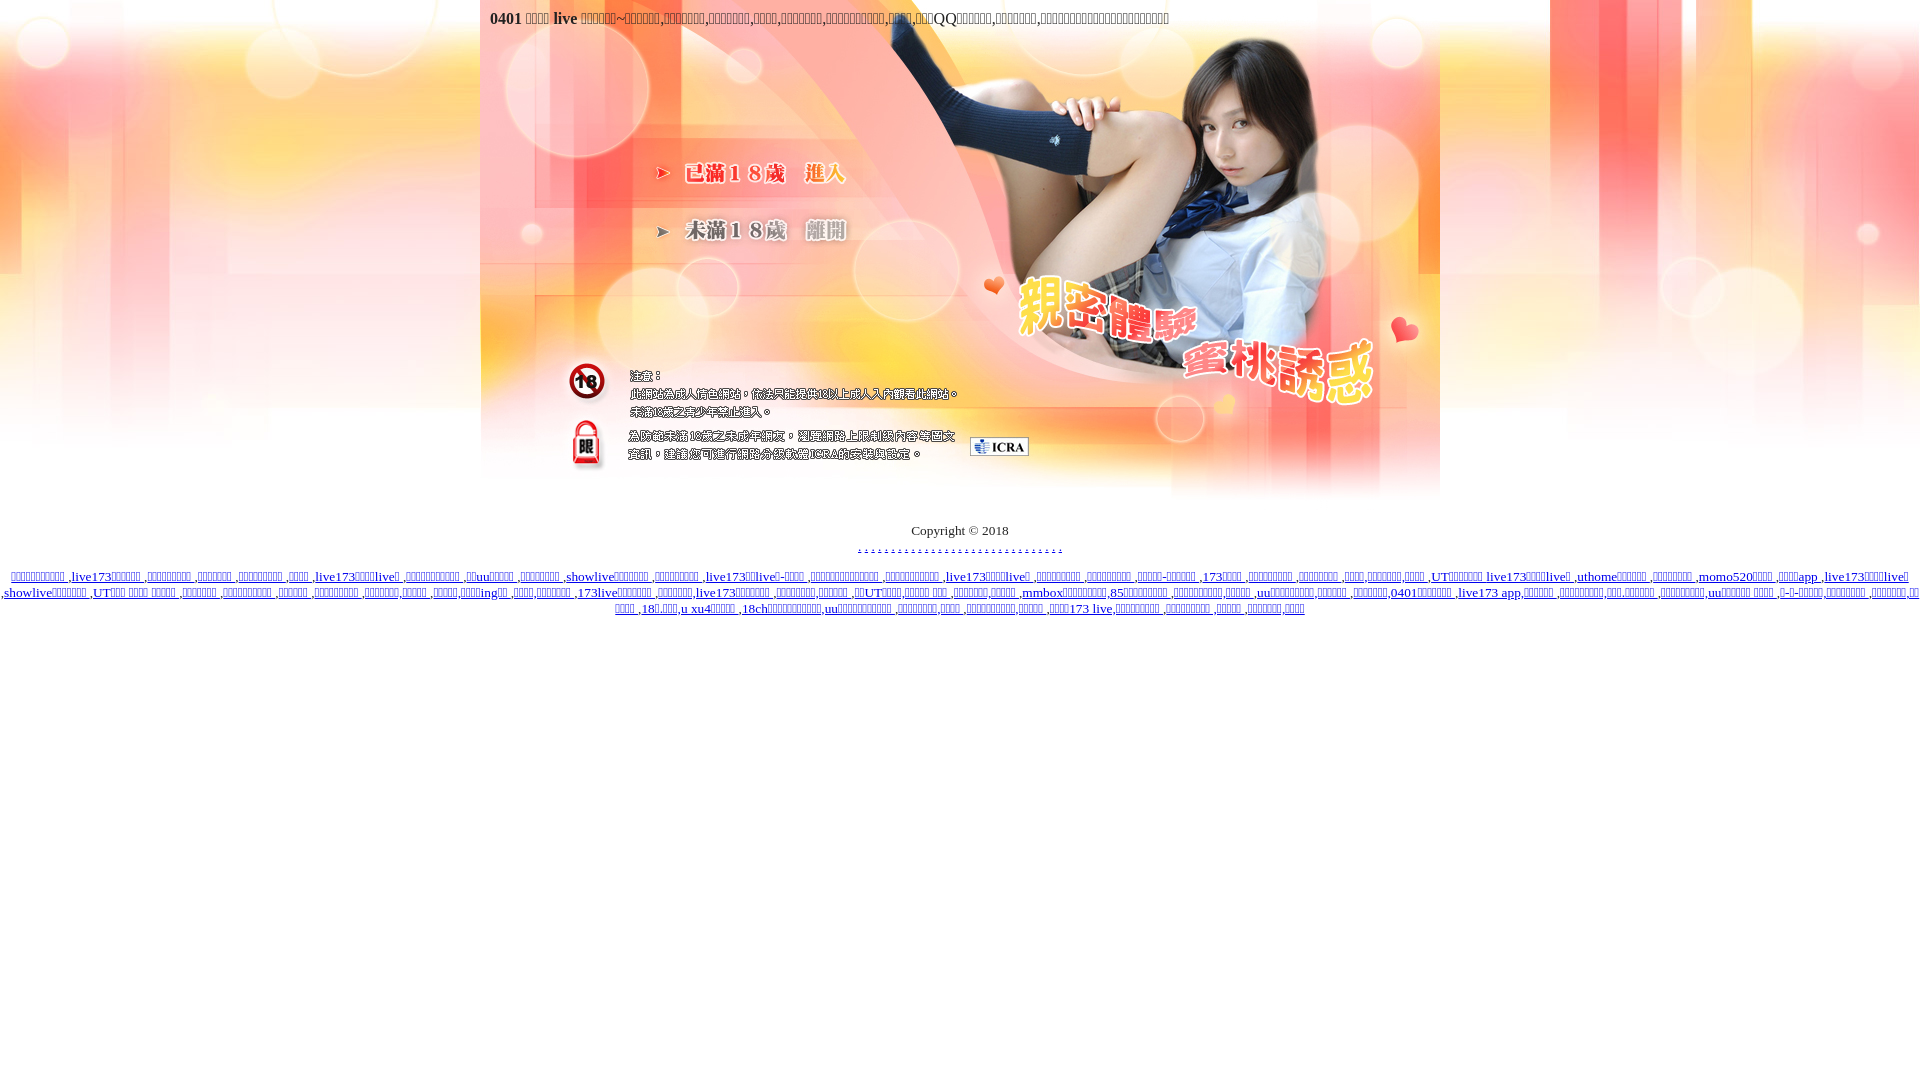 Image resolution: width=1920 pixels, height=1080 pixels. I want to click on ., so click(866, 546).